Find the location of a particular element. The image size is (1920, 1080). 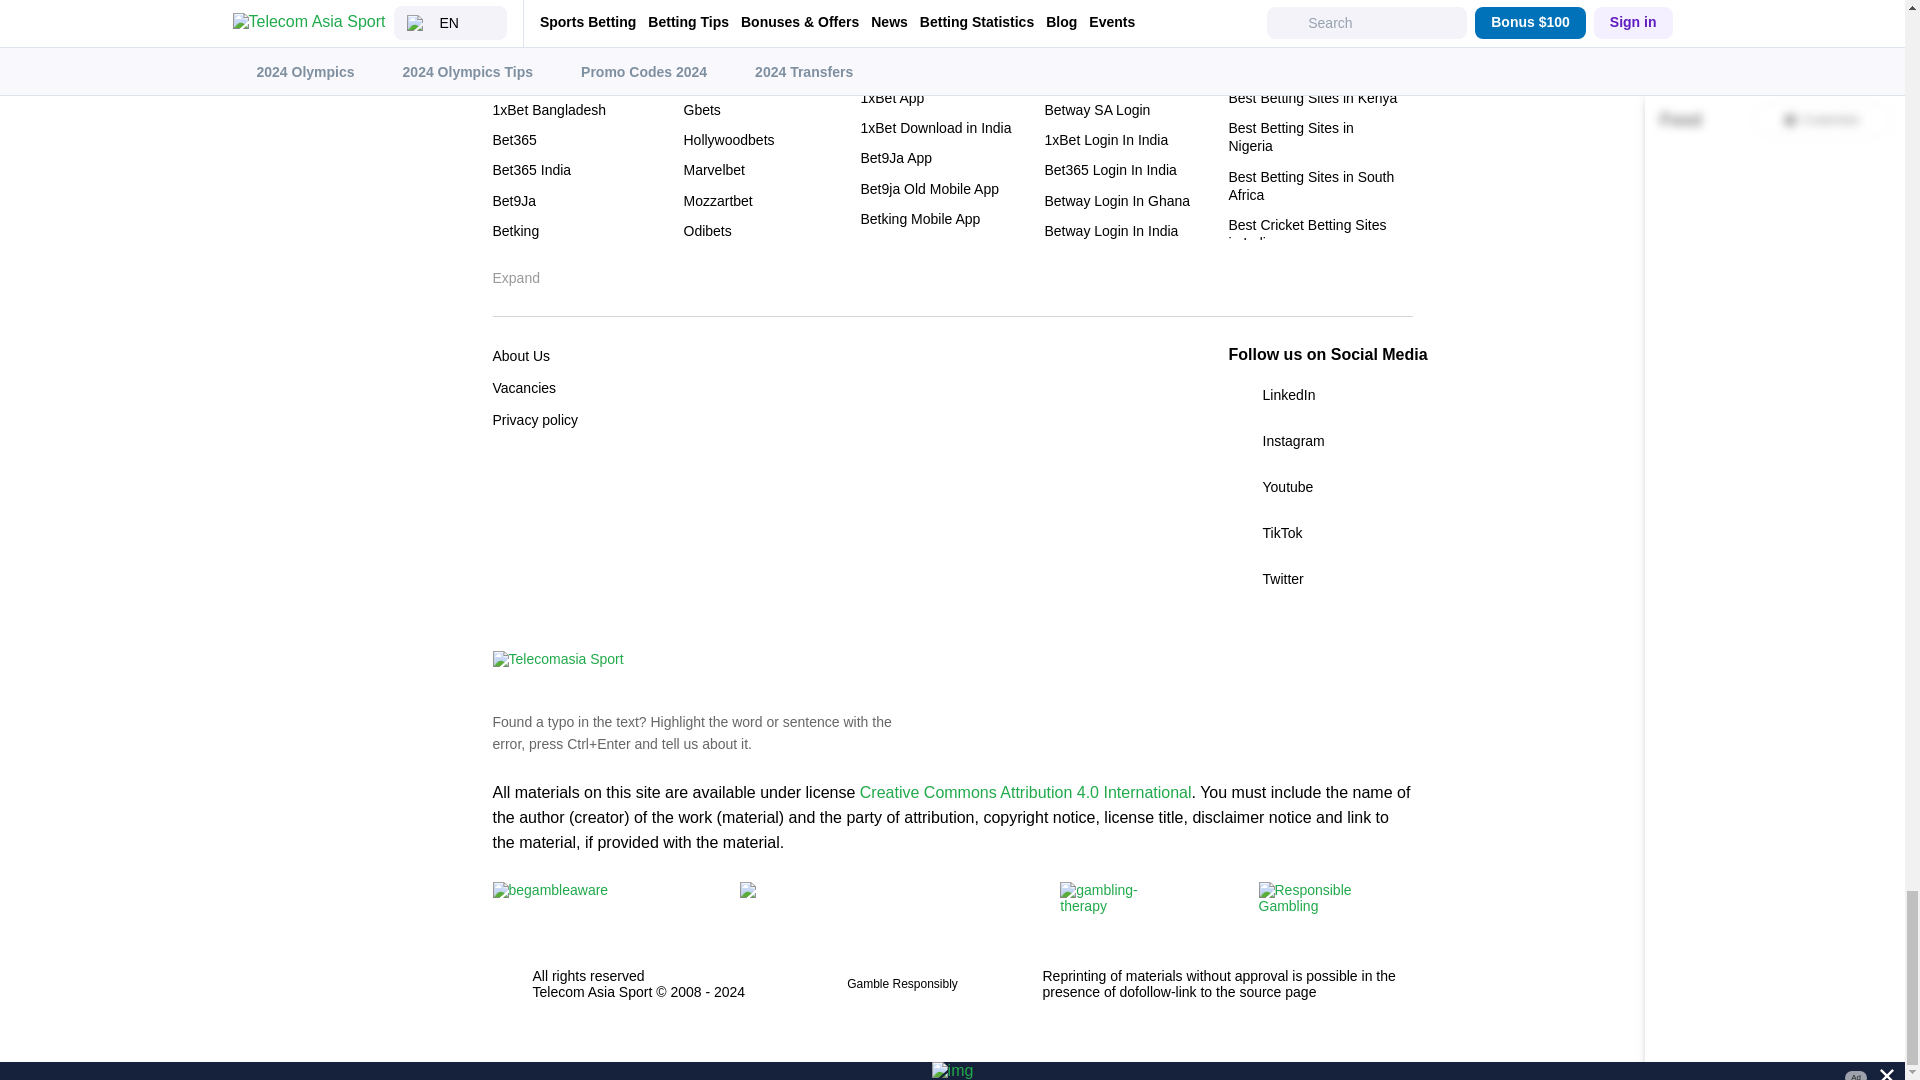

LinkedIn is located at coordinates (1320, 395).